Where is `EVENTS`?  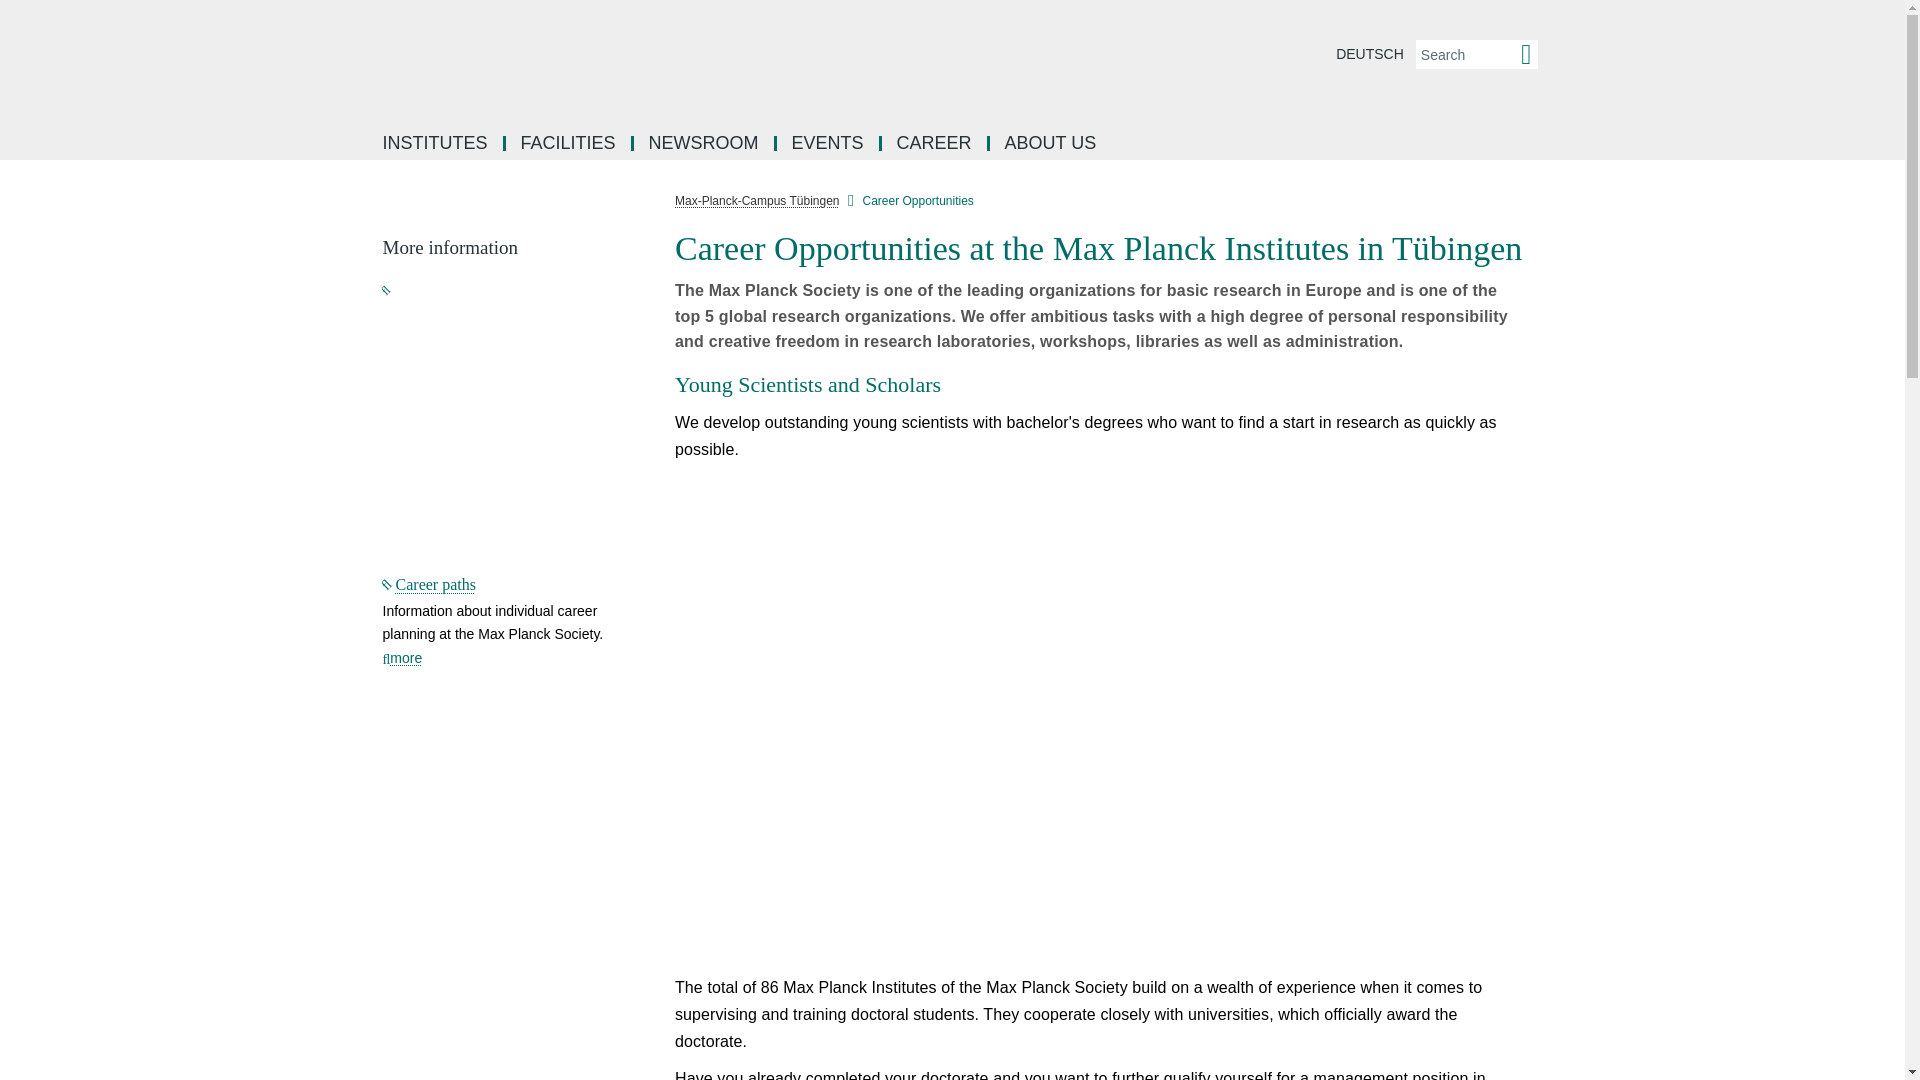
EVENTS is located at coordinates (829, 144).